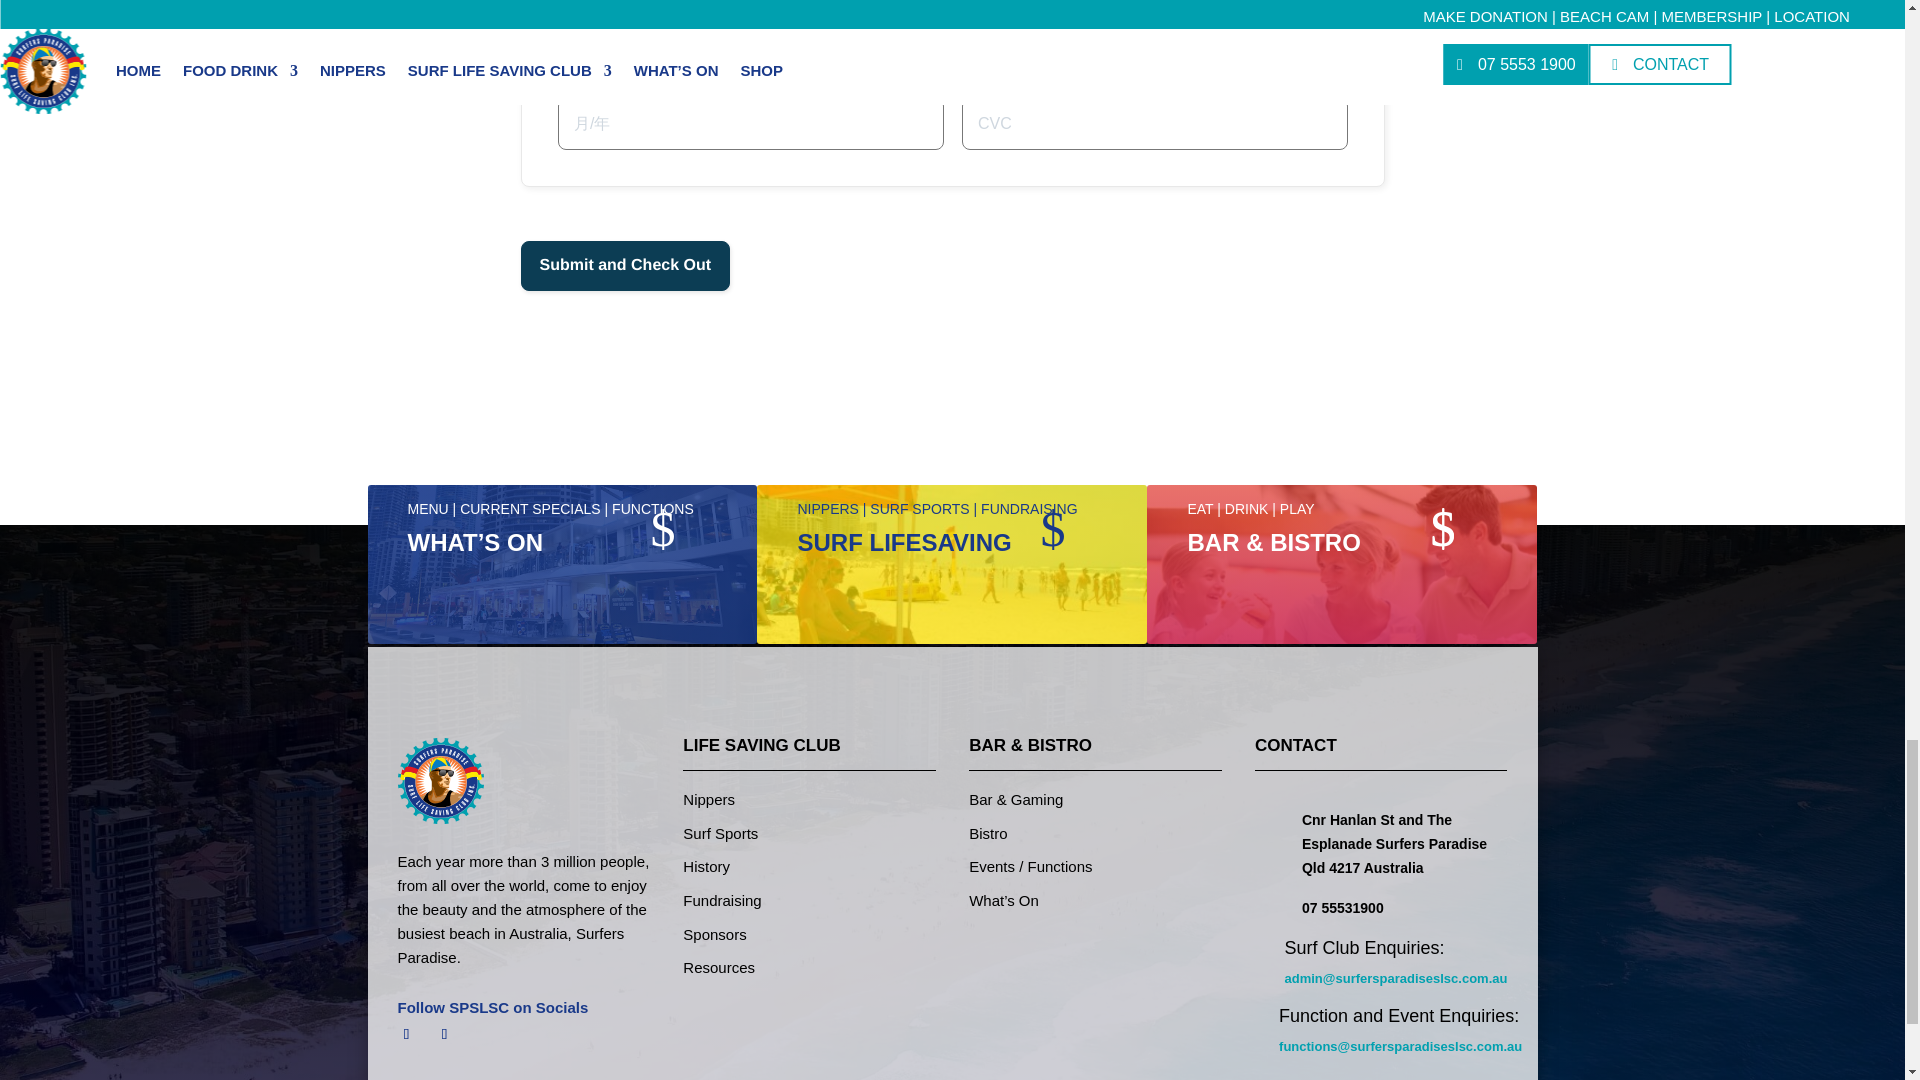 This screenshot has width=1920, height=1080. What do you see at coordinates (750, 123) in the screenshot?
I see `Secure payment input frame` at bounding box center [750, 123].